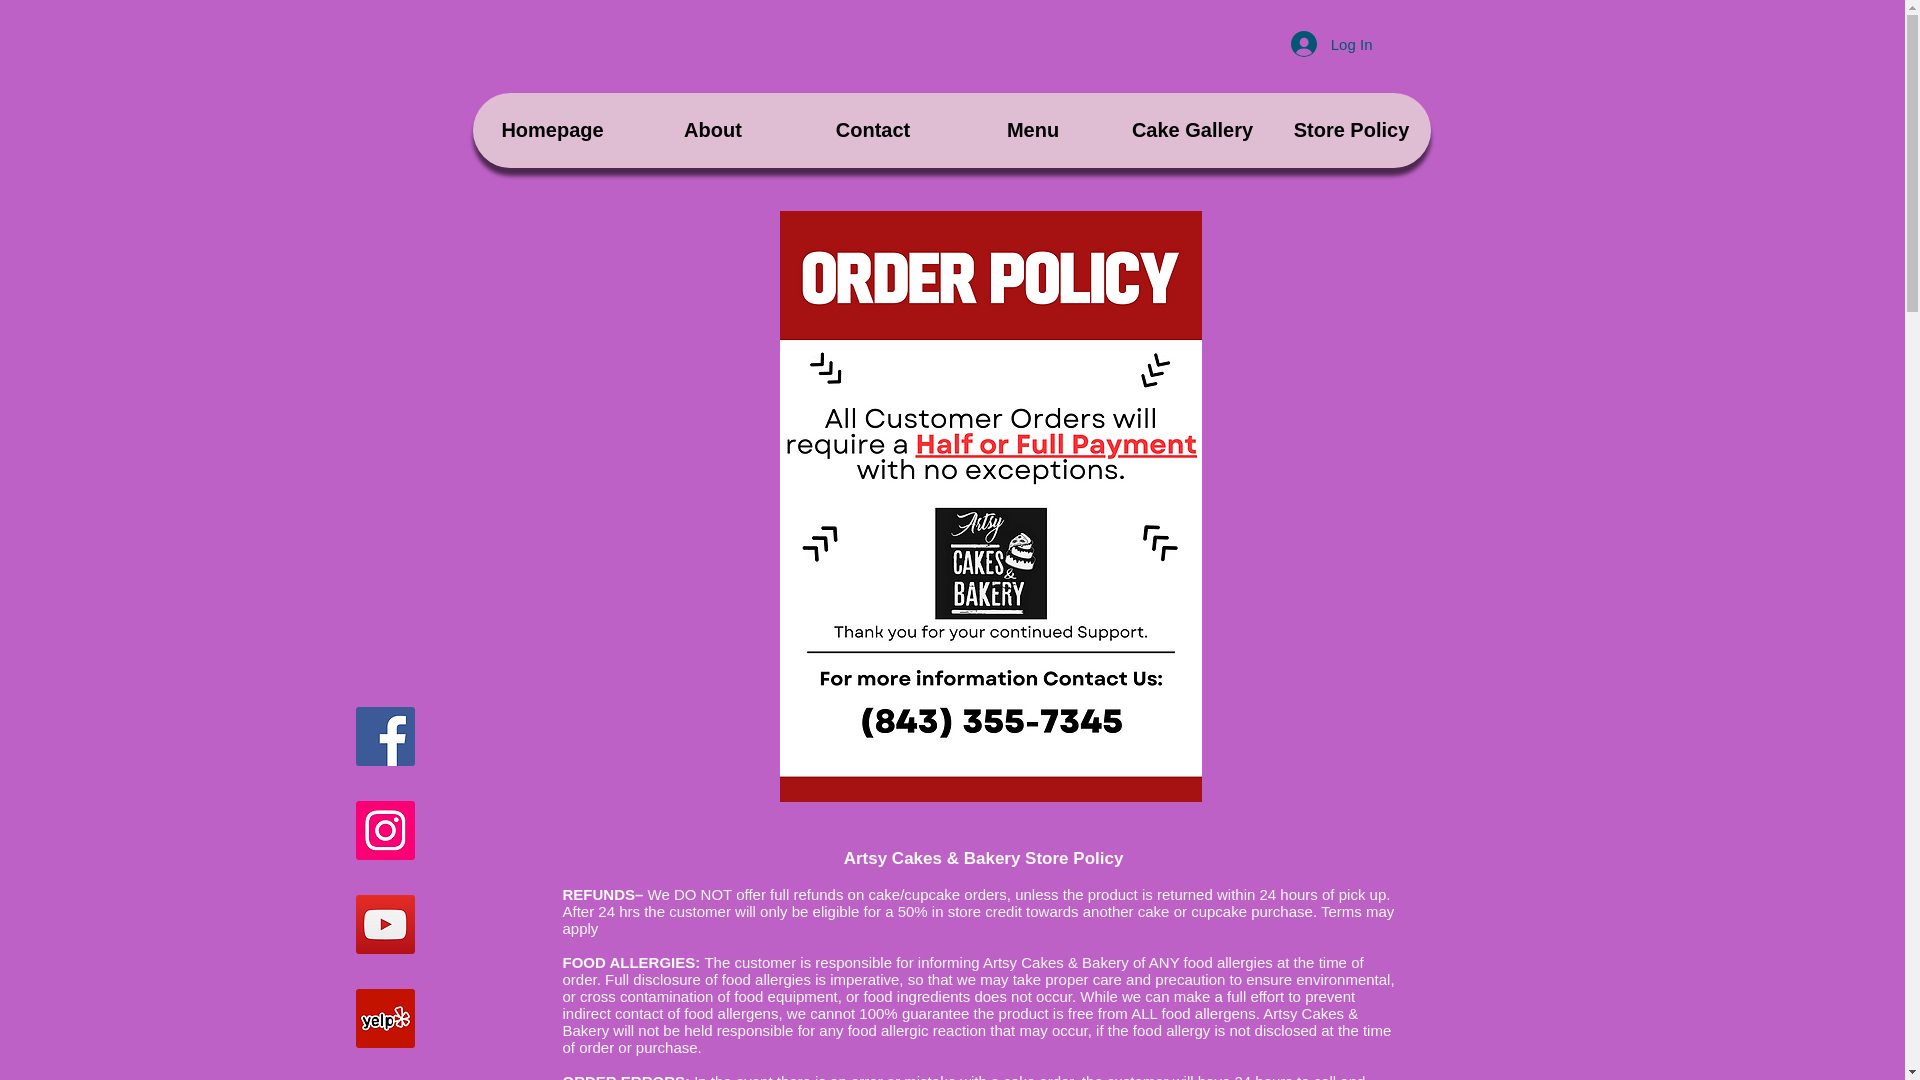 Image resolution: width=1920 pixels, height=1080 pixels. What do you see at coordinates (1350, 130) in the screenshot?
I see `Store Policy` at bounding box center [1350, 130].